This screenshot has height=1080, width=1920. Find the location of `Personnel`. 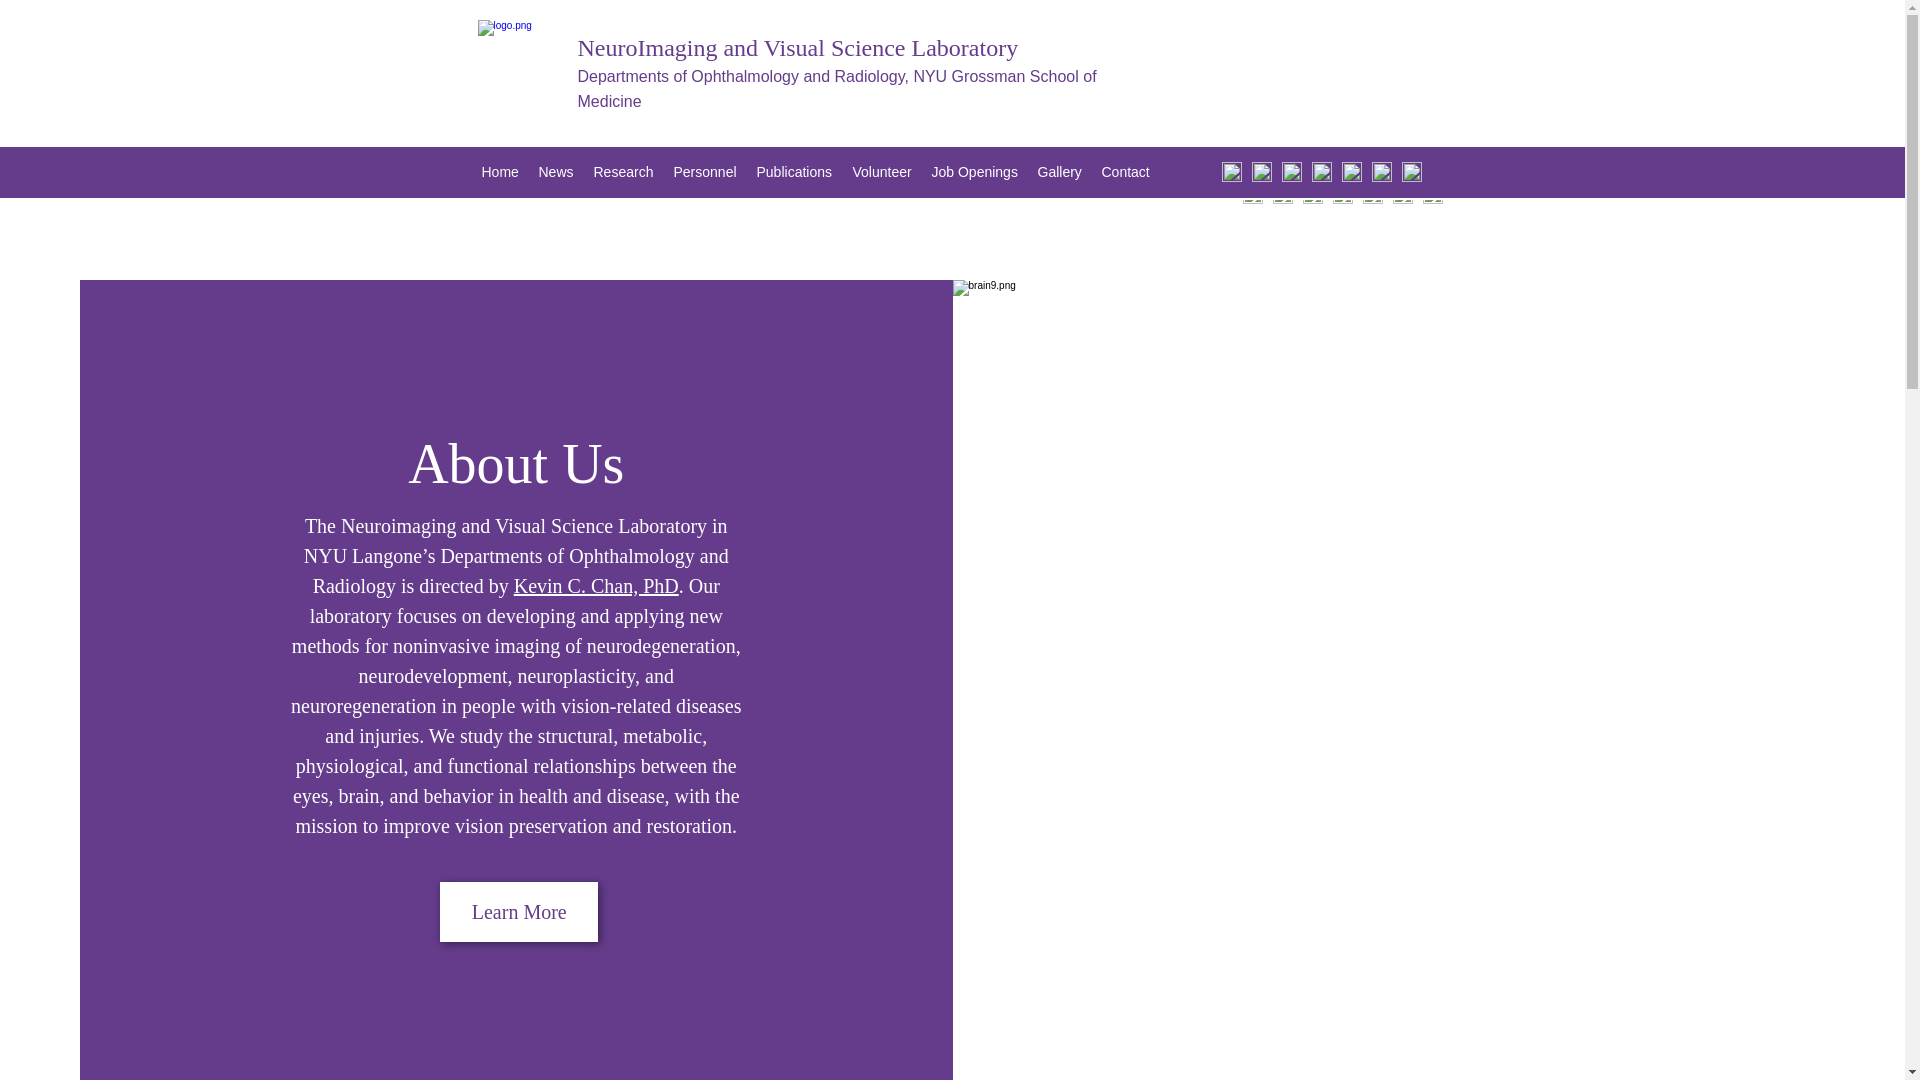

Personnel is located at coordinates (705, 172).